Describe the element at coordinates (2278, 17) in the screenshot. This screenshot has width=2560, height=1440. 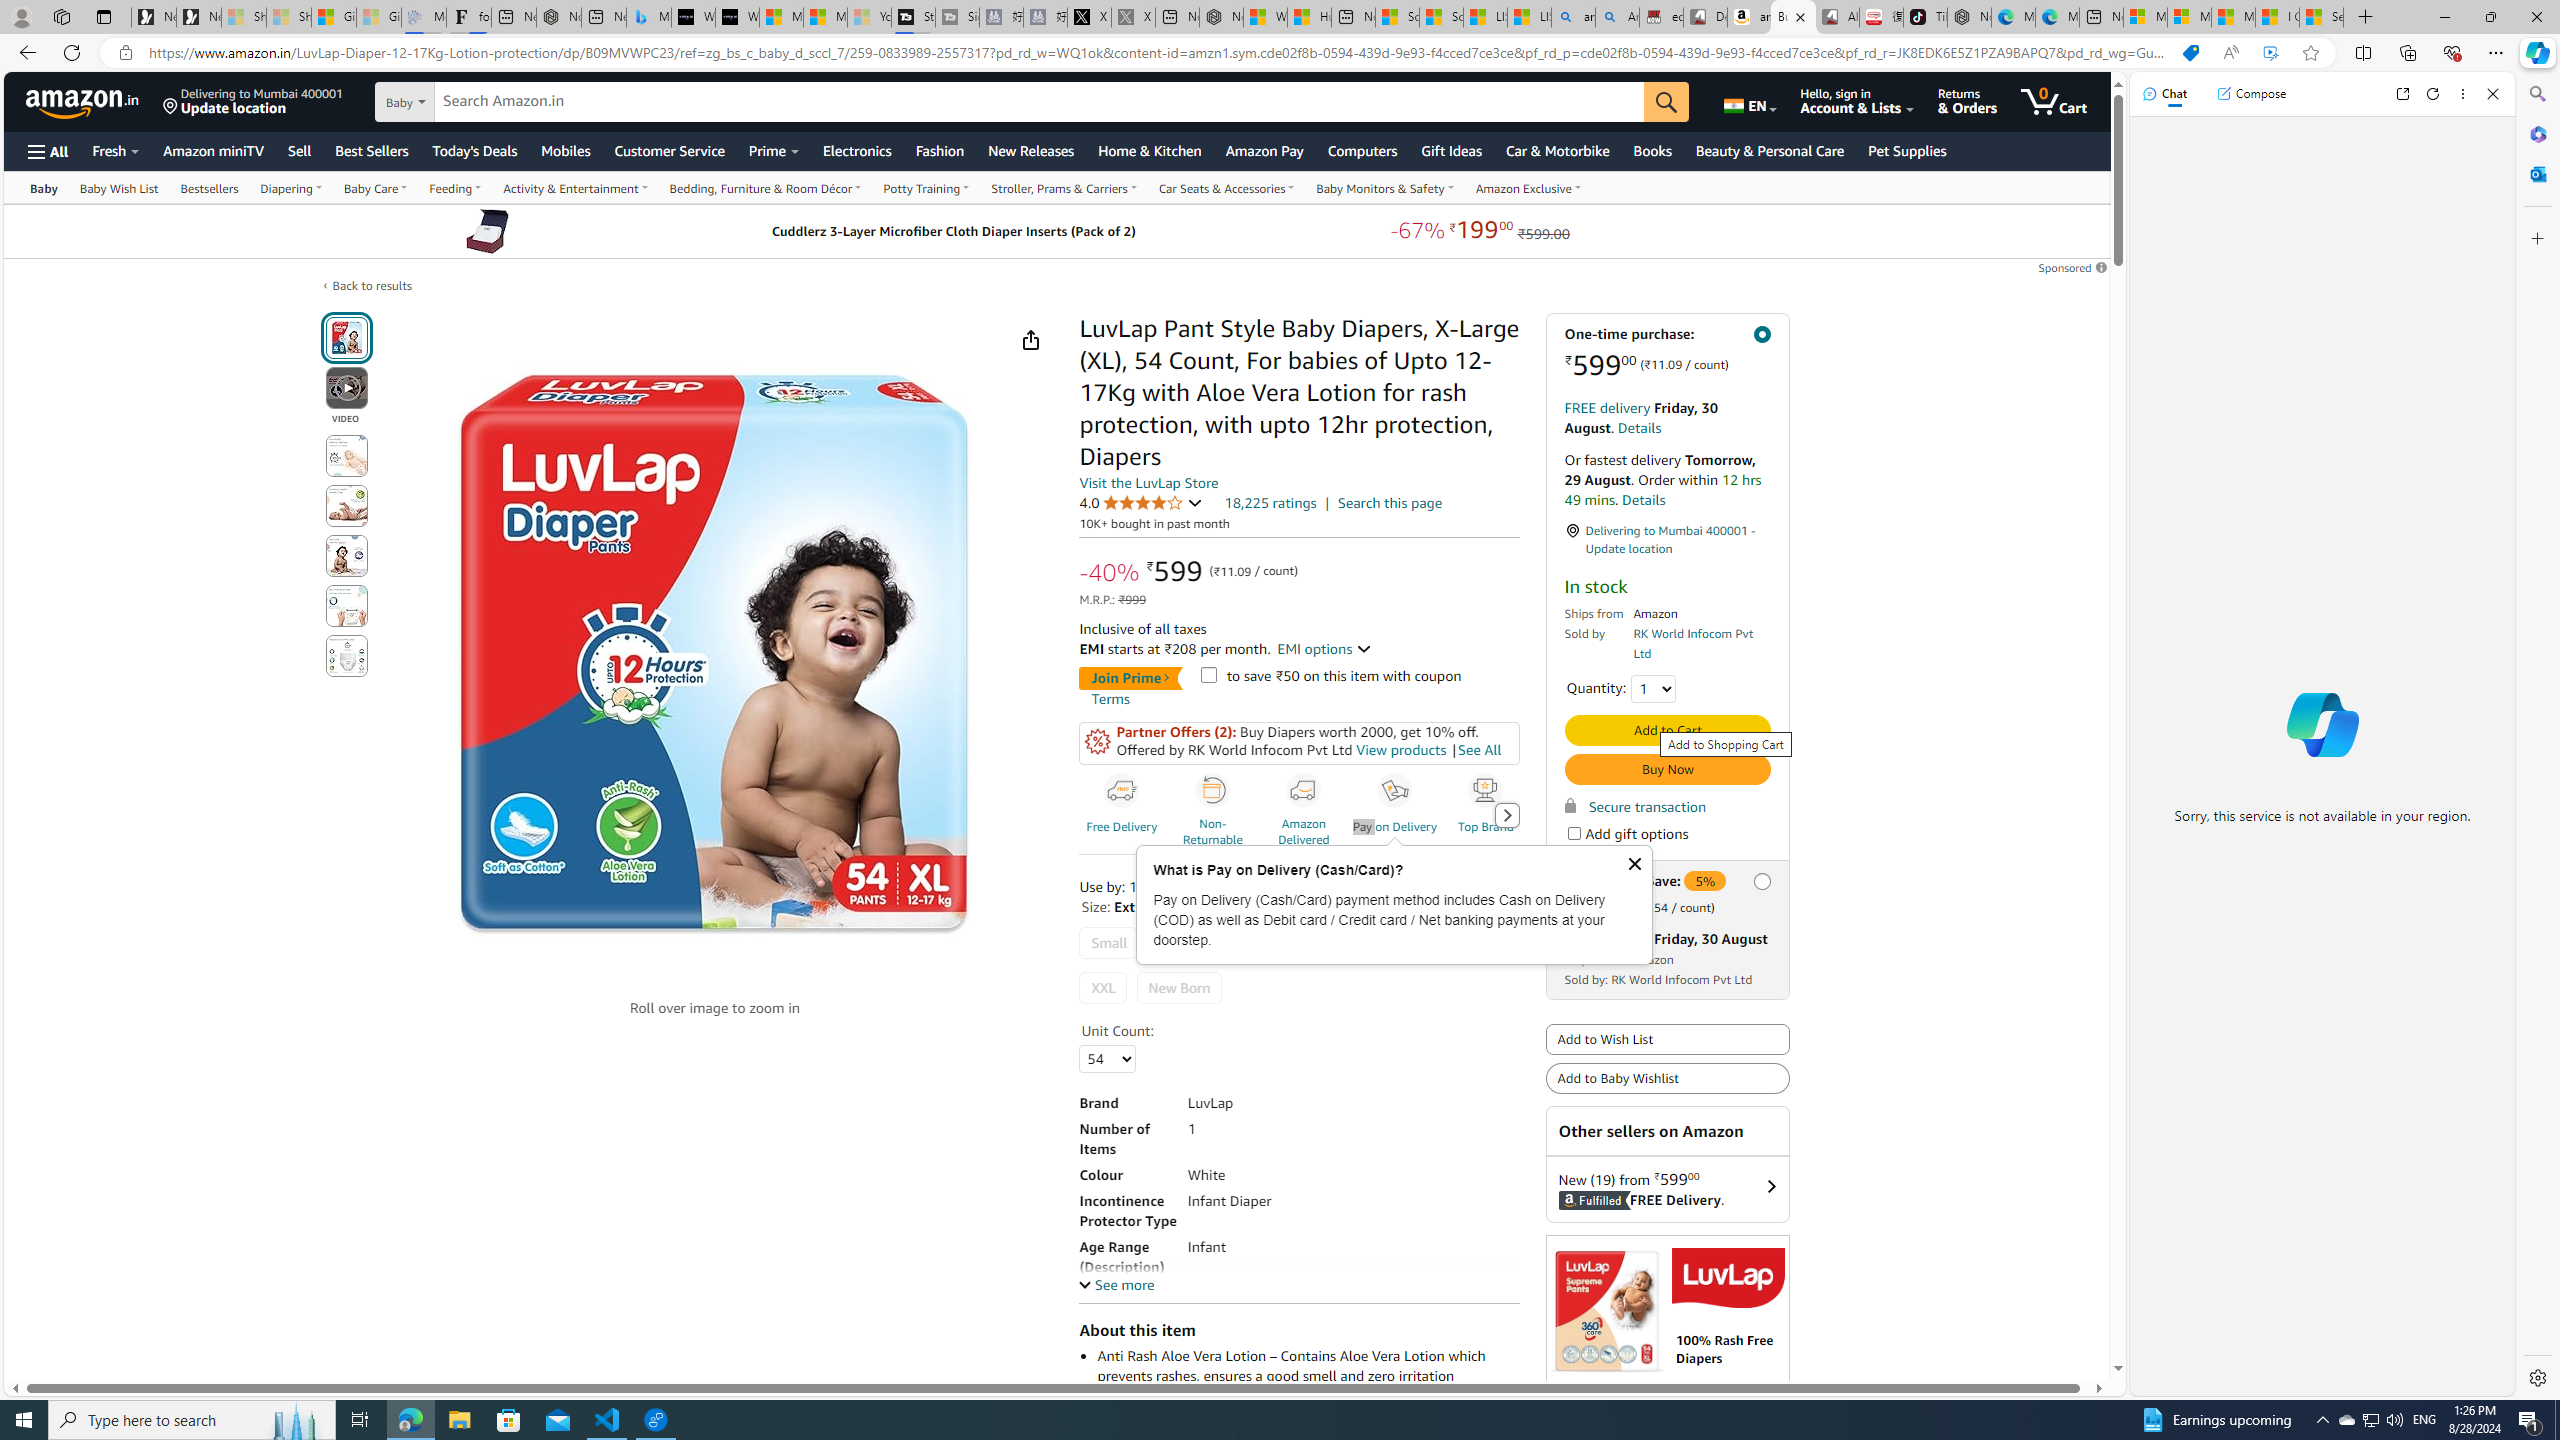
I see `I Gained 20 Pounds of Muscle in 30 Days! | Watch` at that location.